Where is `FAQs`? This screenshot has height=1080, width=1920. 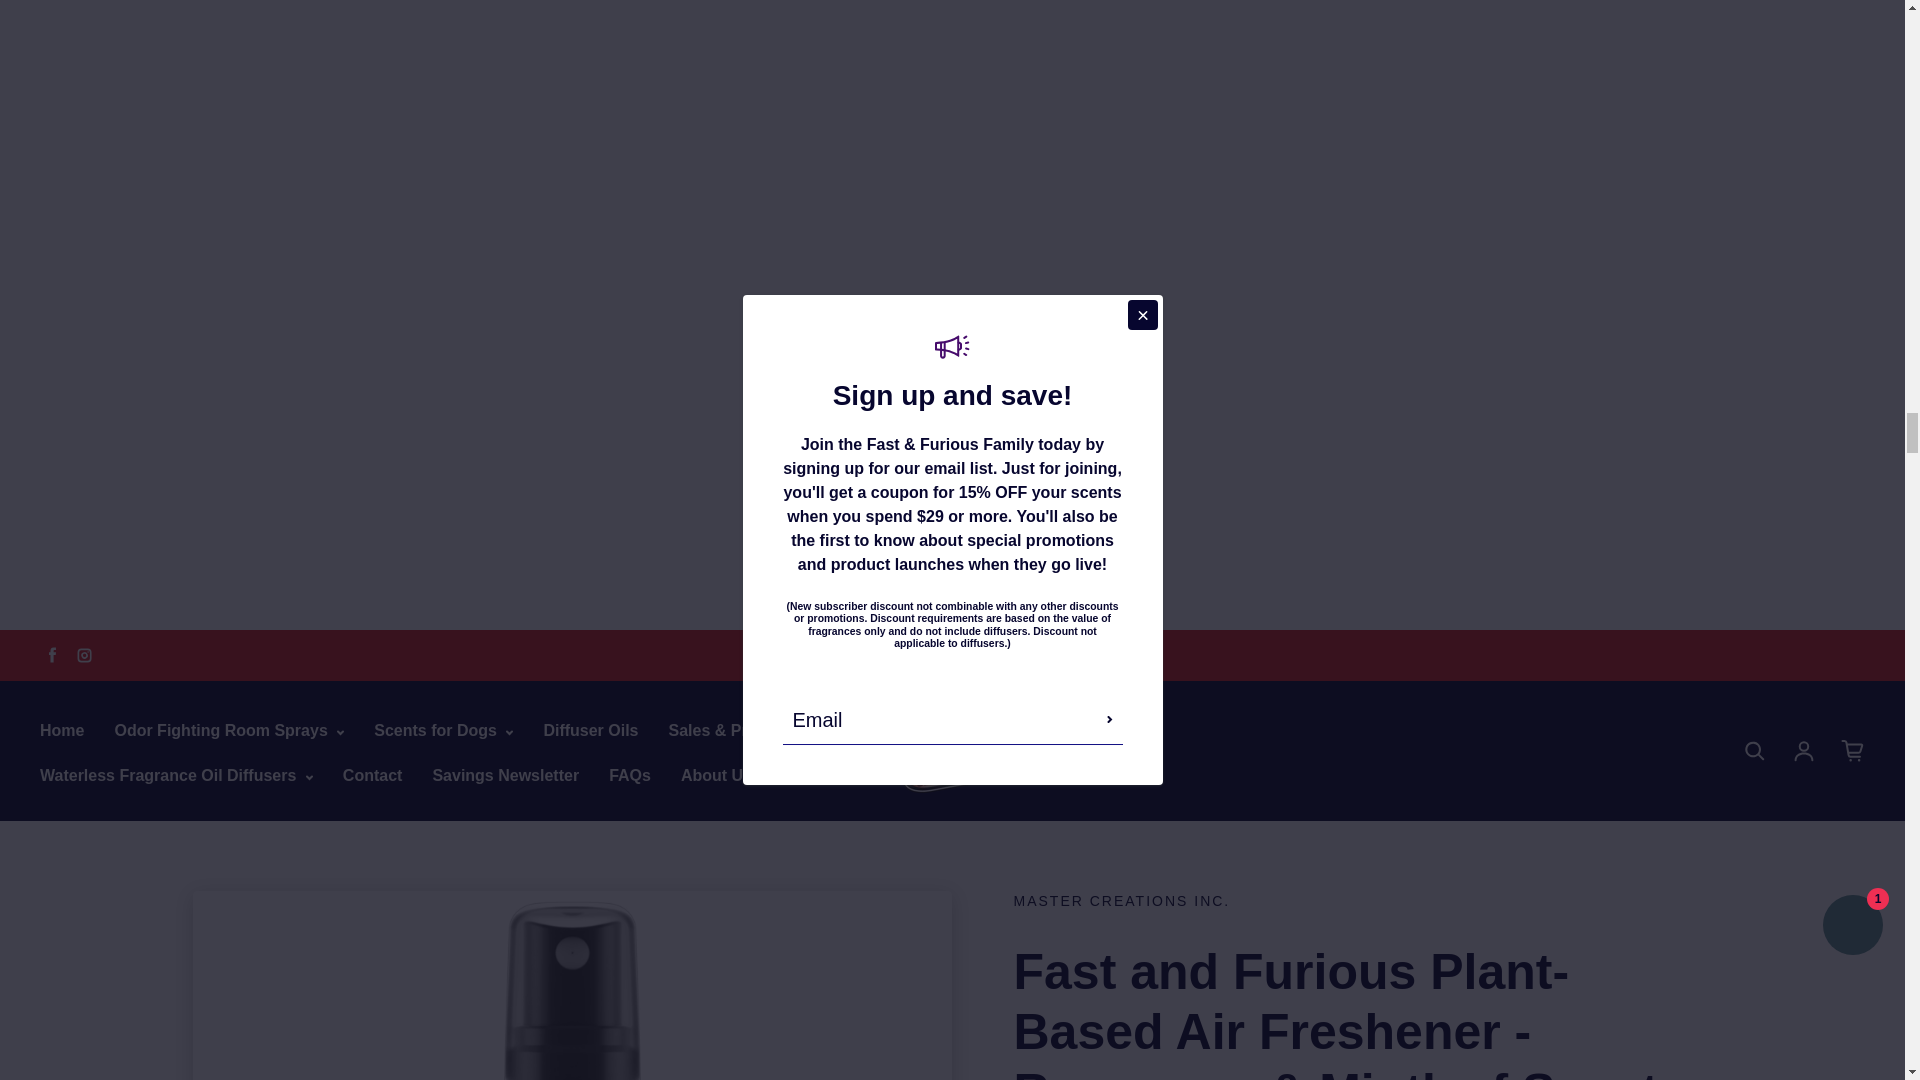
FAQs is located at coordinates (629, 776).